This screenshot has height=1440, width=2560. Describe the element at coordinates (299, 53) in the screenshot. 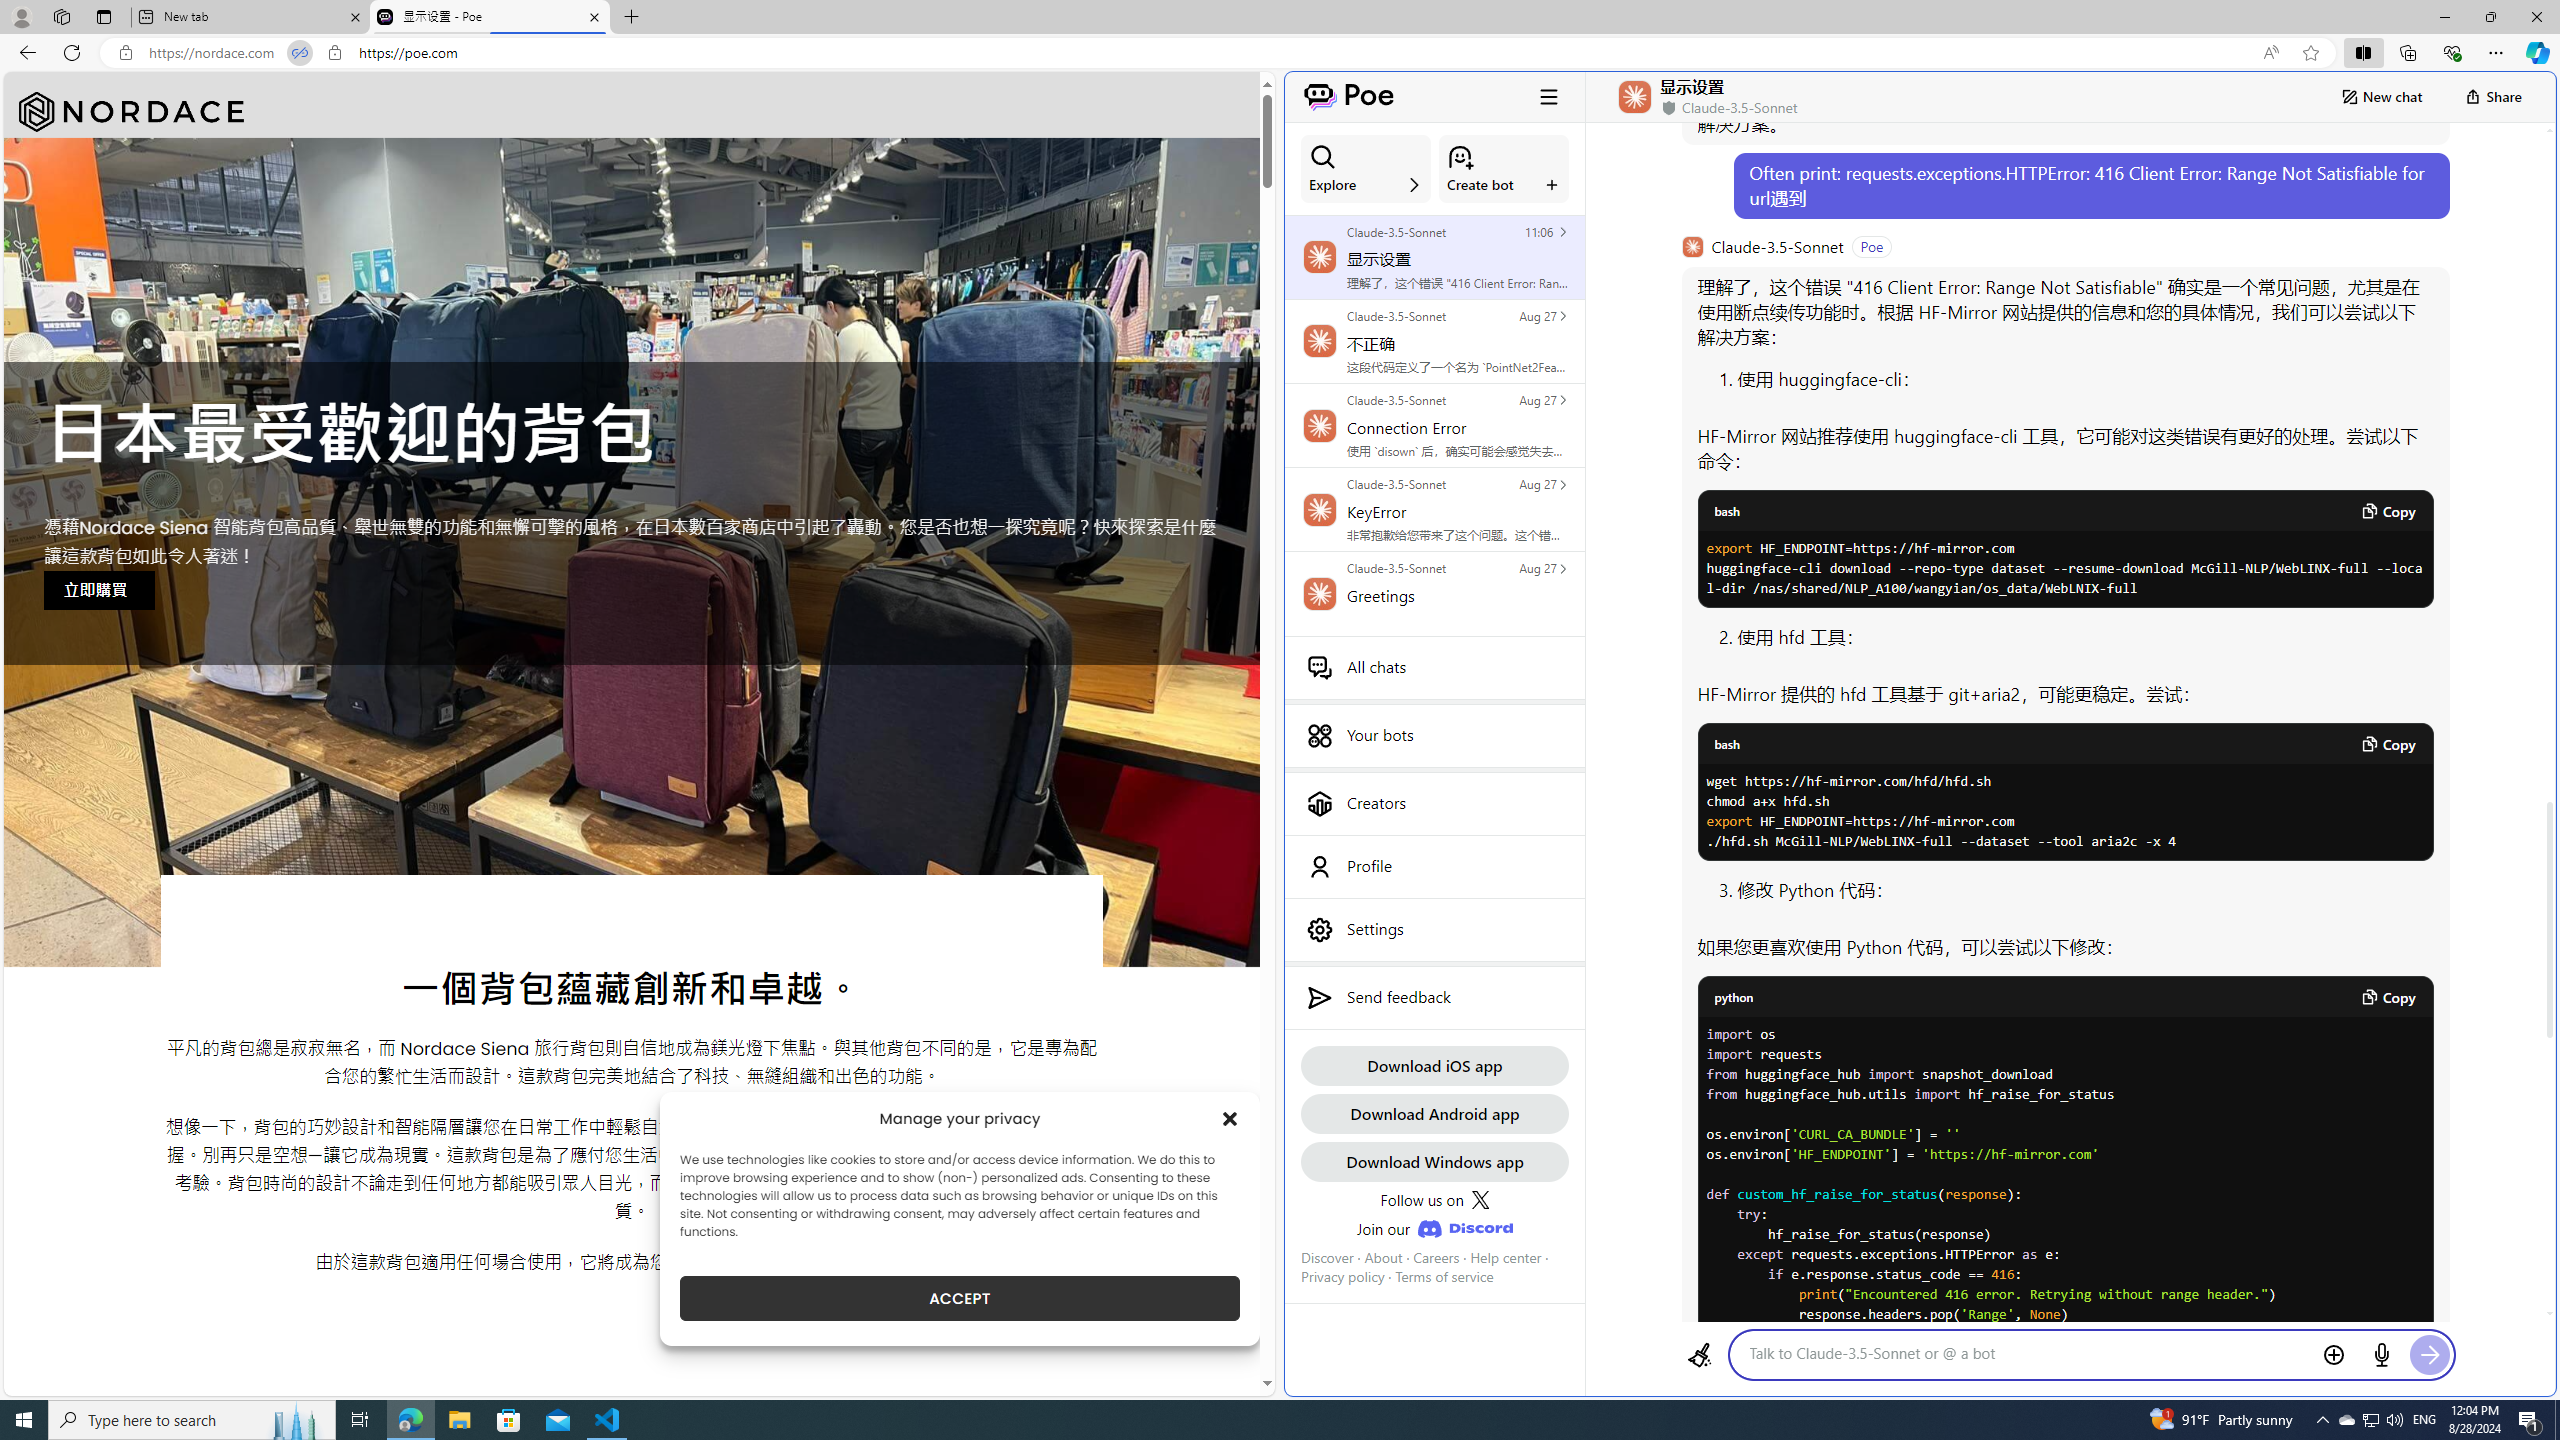

I see `Tabs in split screen` at that location.